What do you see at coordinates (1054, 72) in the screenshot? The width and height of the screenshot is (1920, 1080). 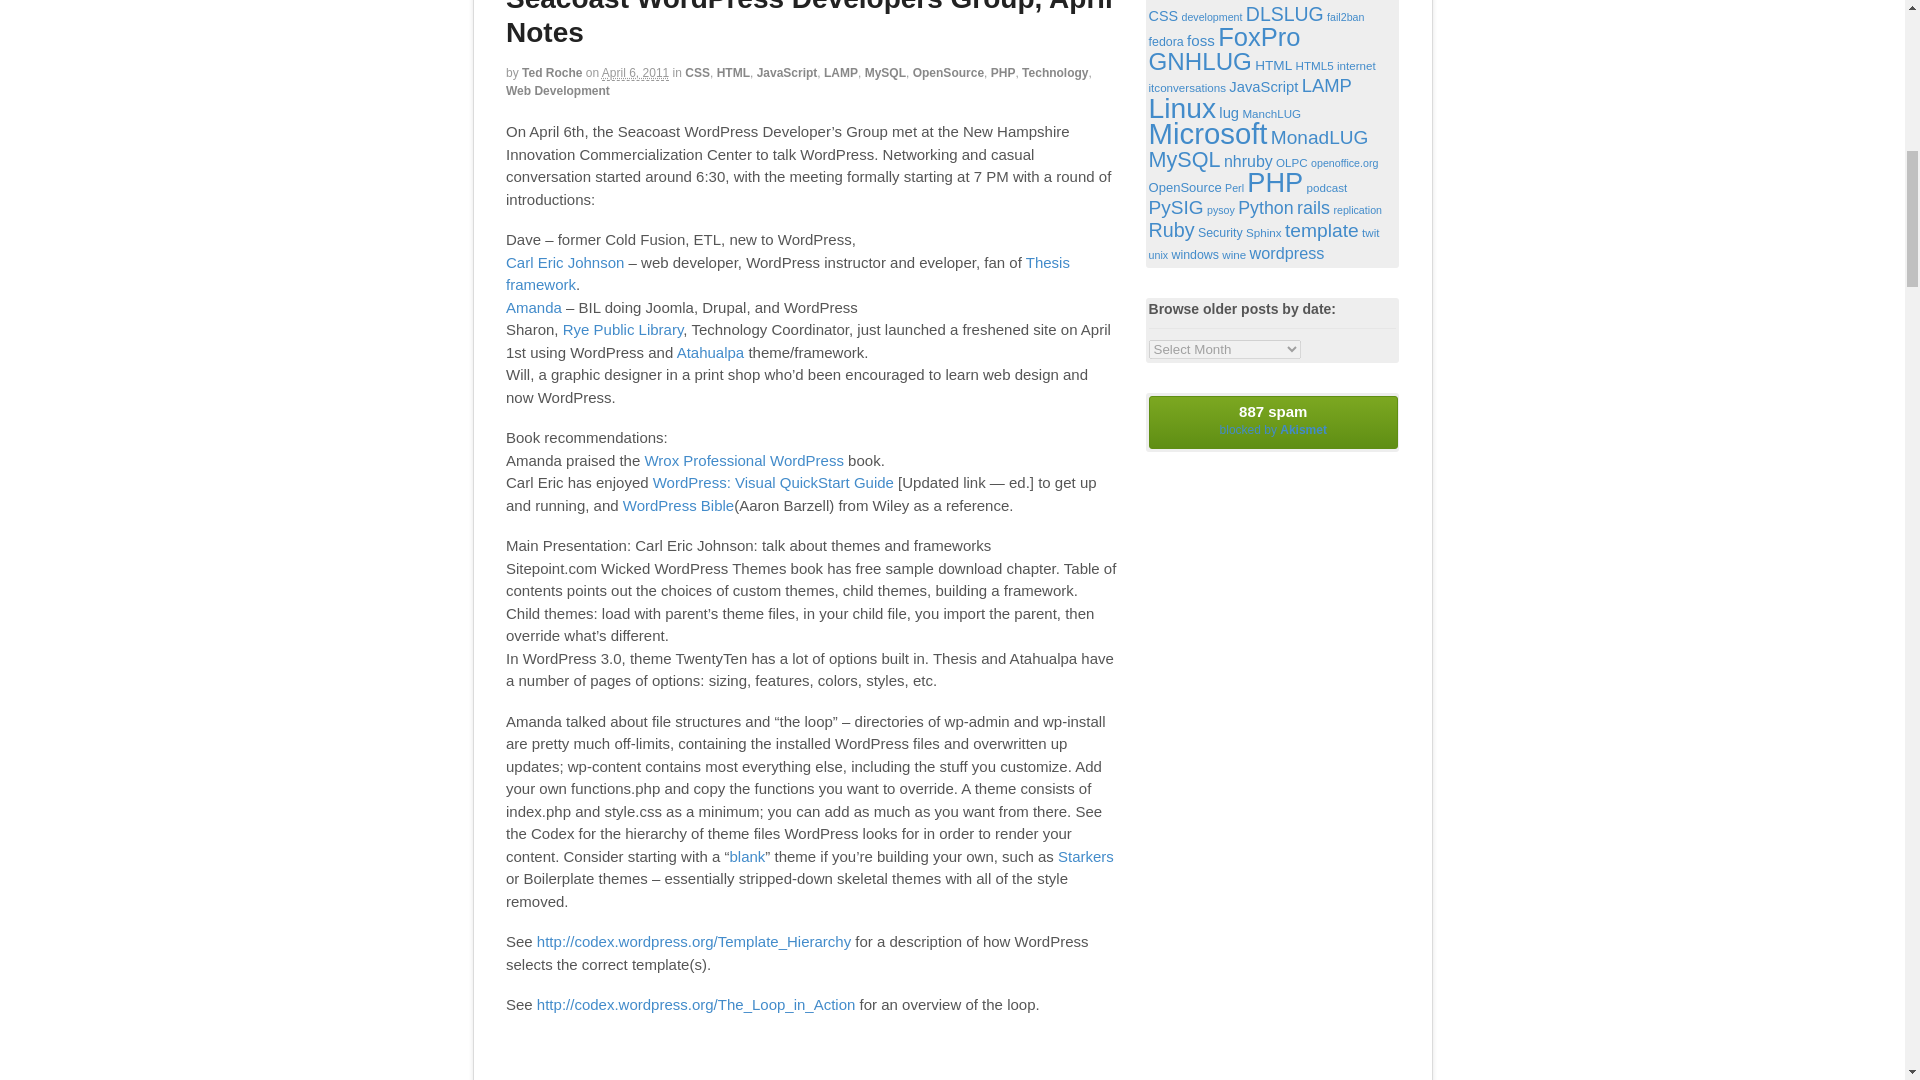 I see `Technology` at bounding box center [1054, 72].